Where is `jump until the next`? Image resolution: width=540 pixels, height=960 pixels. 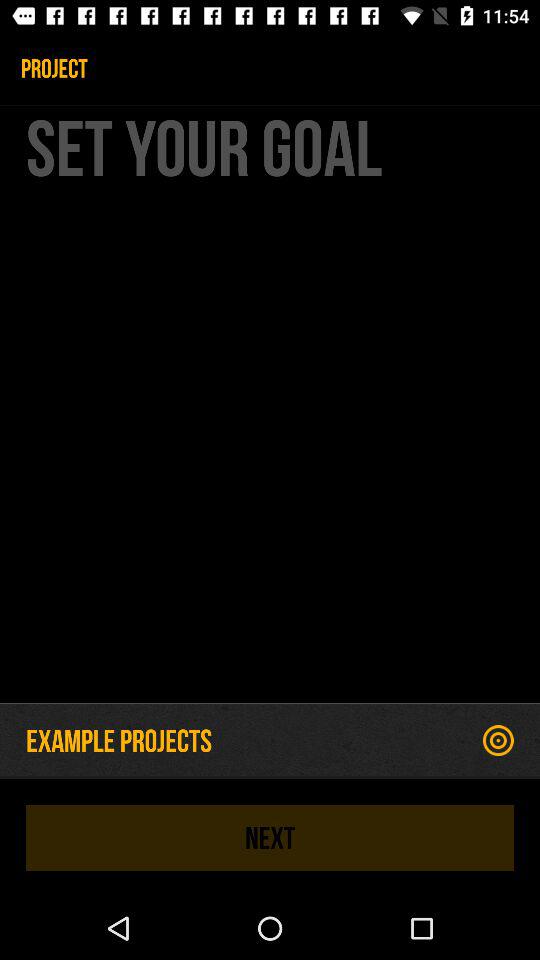 jump until the next is located at coordinates (270, 838).